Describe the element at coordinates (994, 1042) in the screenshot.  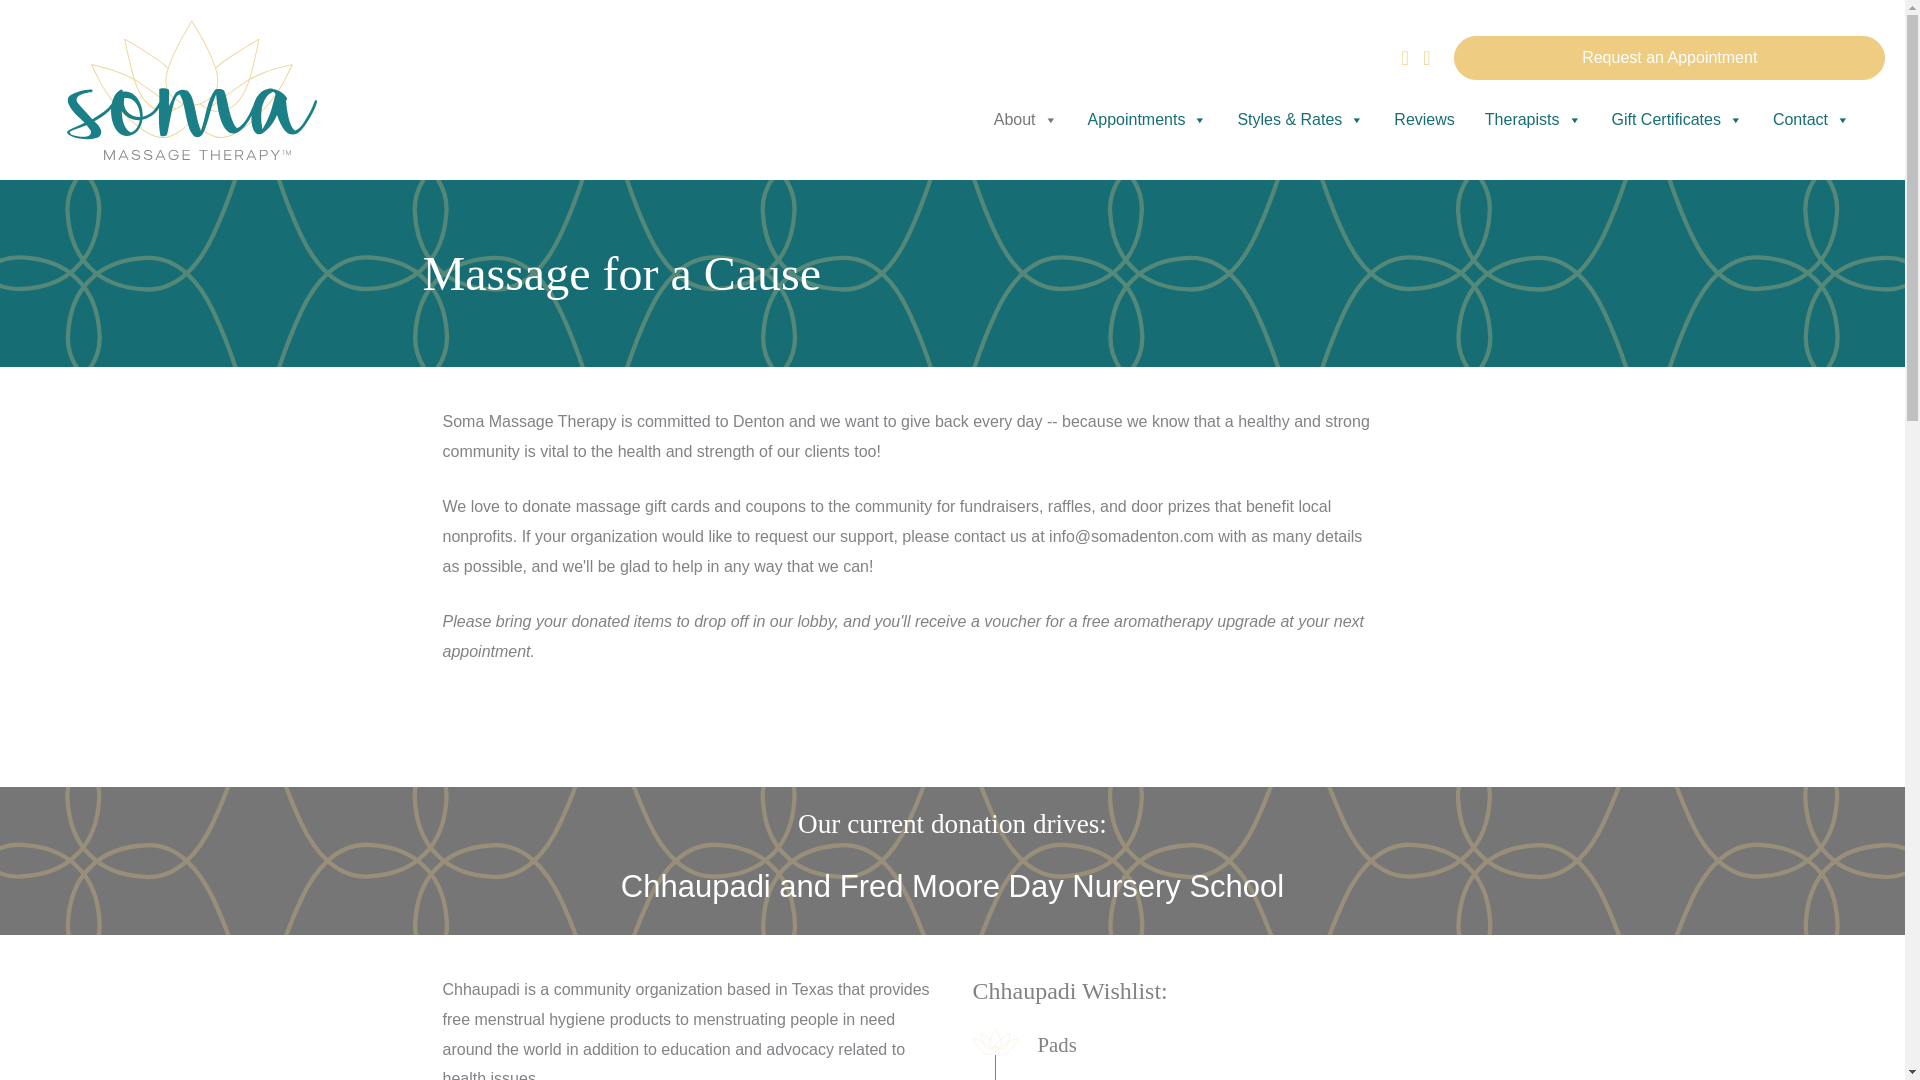
I see `lotus-icon` at that location.